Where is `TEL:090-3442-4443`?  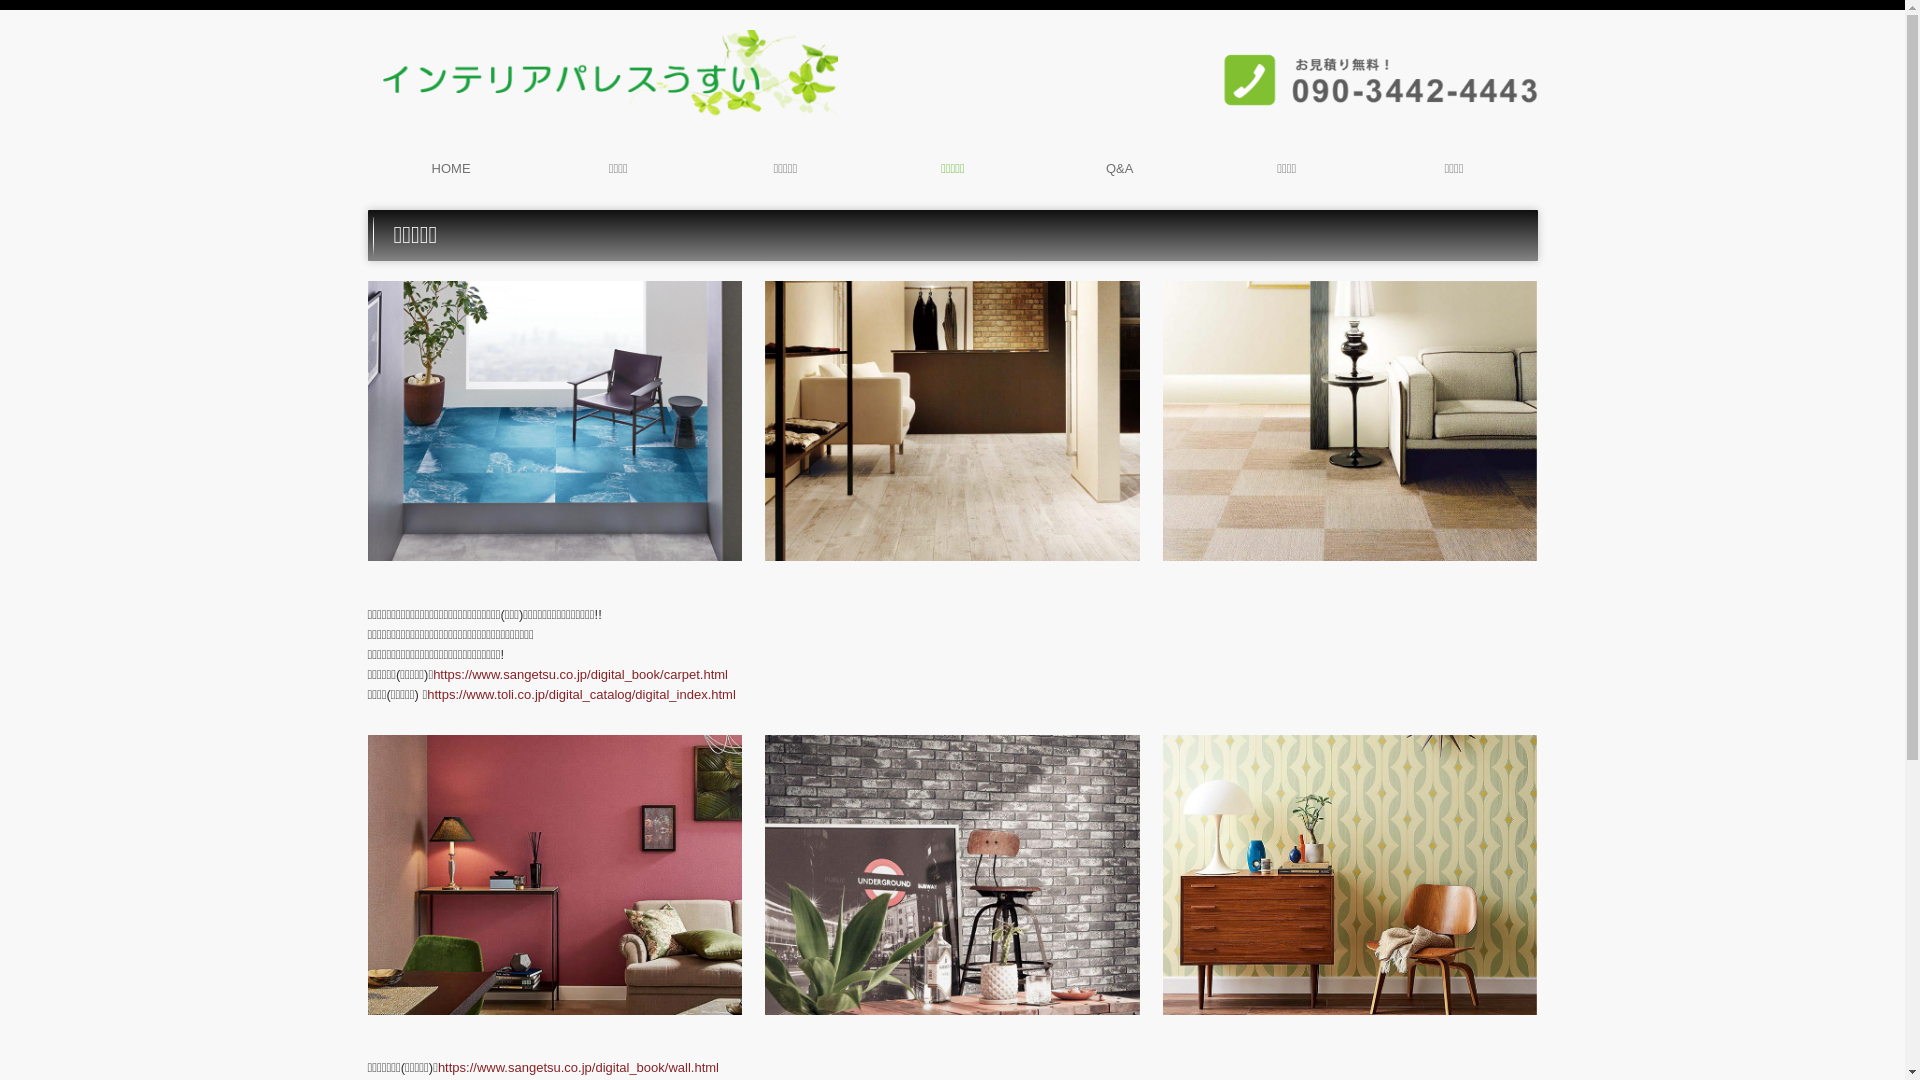 TEL:090-3442-4443 is located at coordinates (1353, 80).